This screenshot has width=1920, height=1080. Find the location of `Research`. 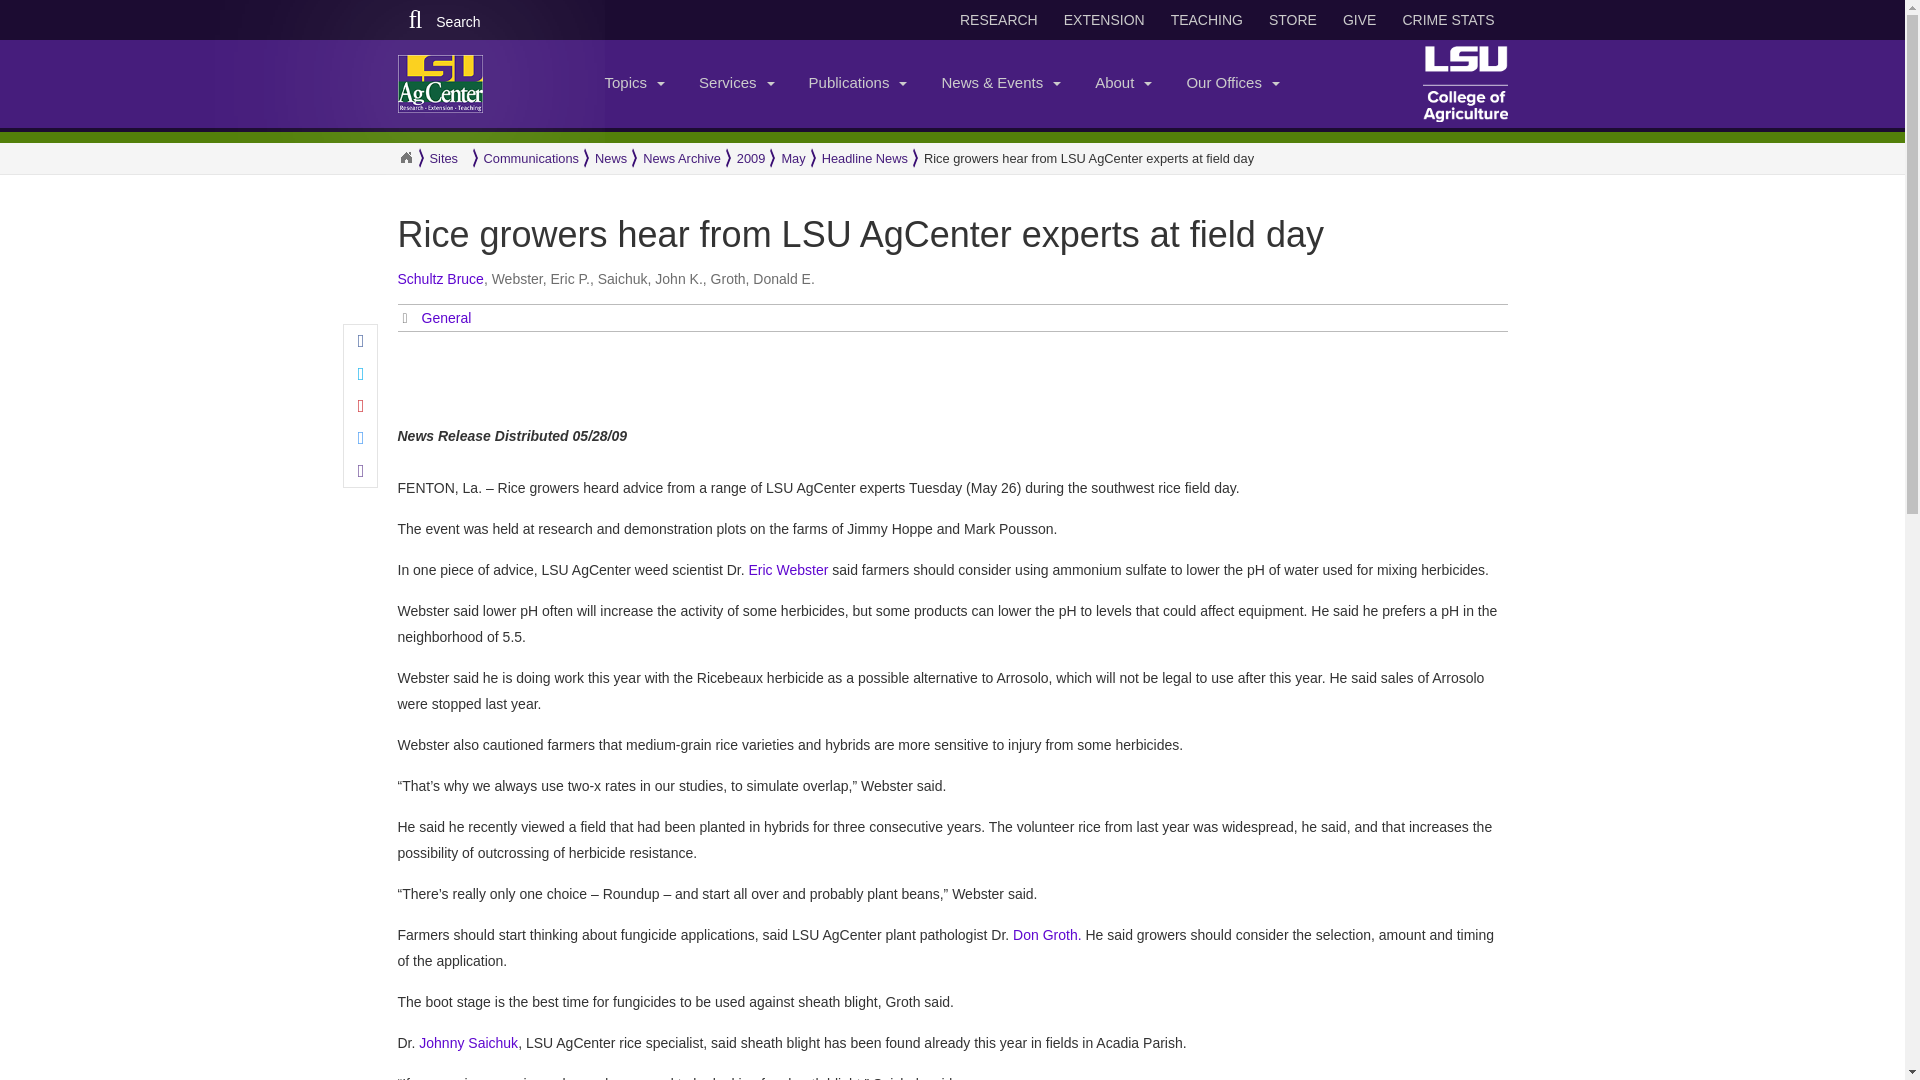

Research is located at coordinates (999, 20).